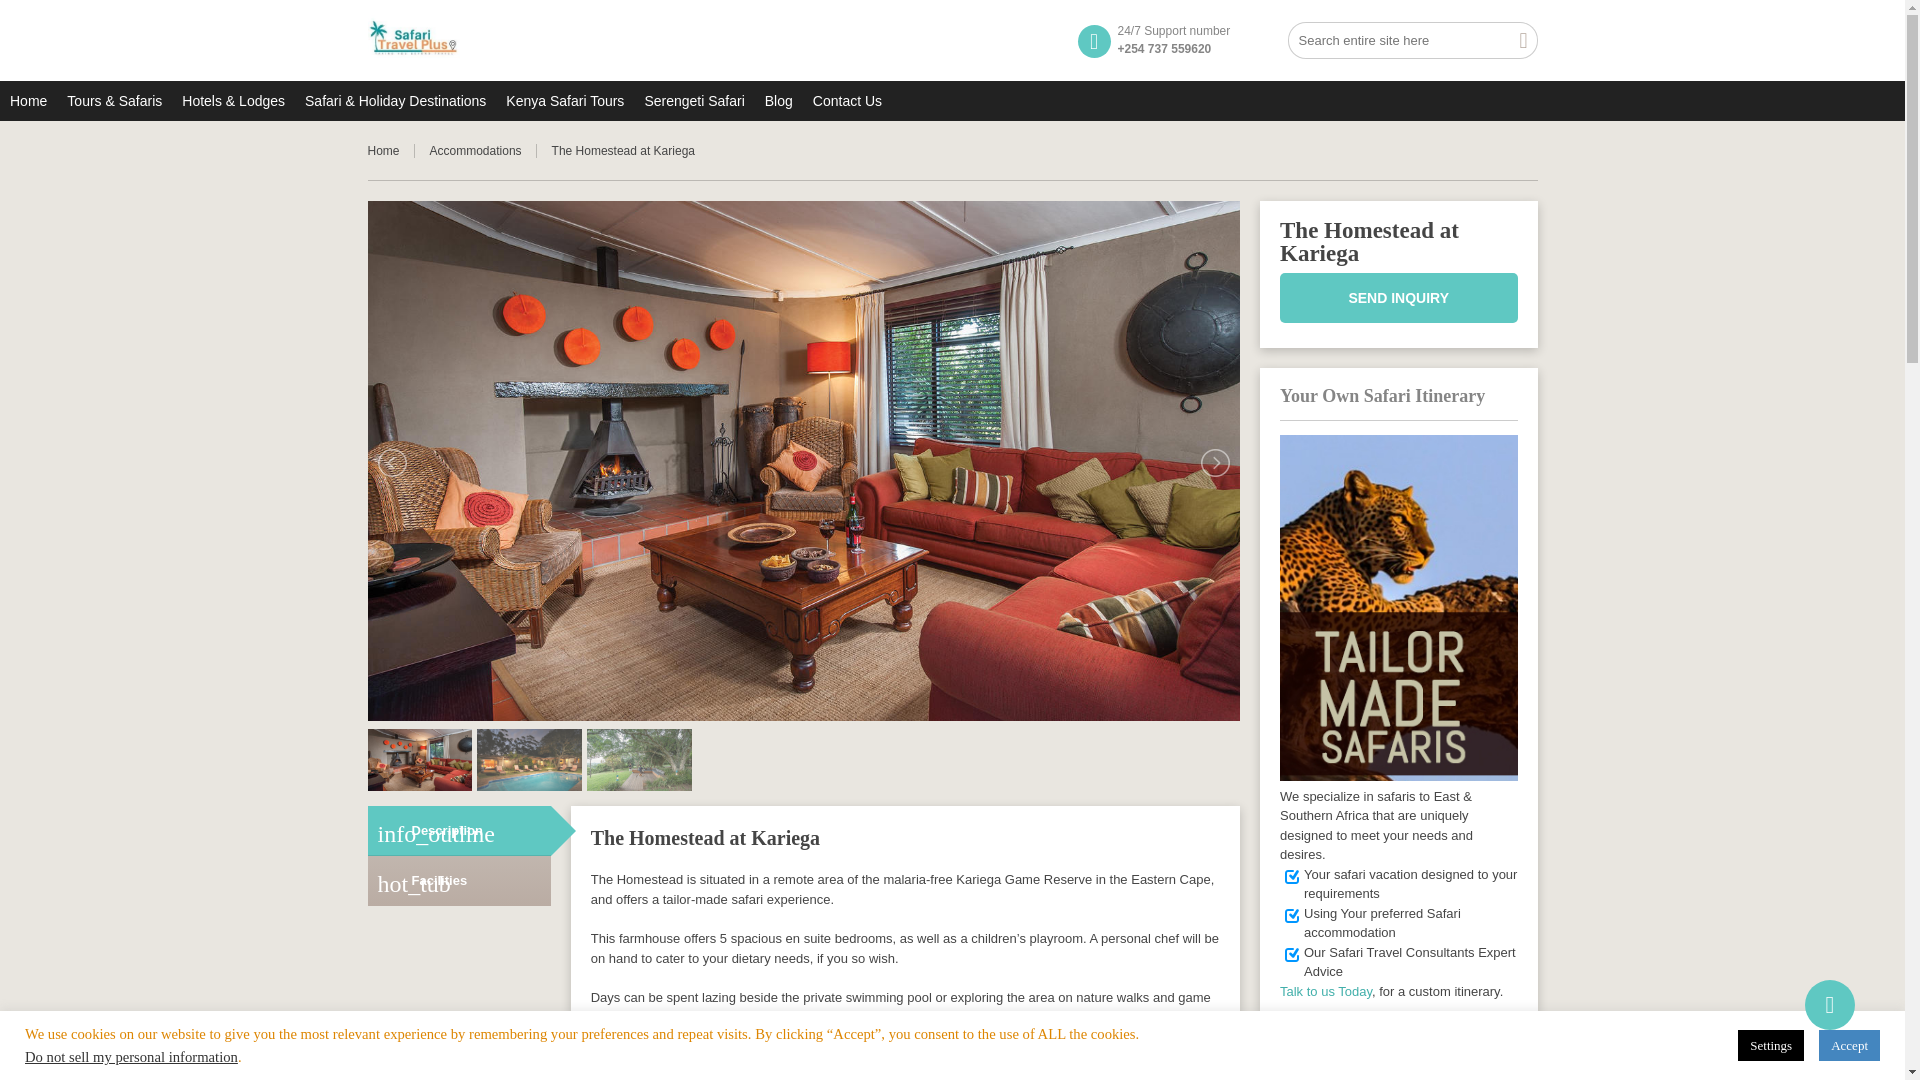 This screenshot has height=1080, width=1920. Describe the element at coordinates (391, 150) in the screenshot. I see `Home` at that location.